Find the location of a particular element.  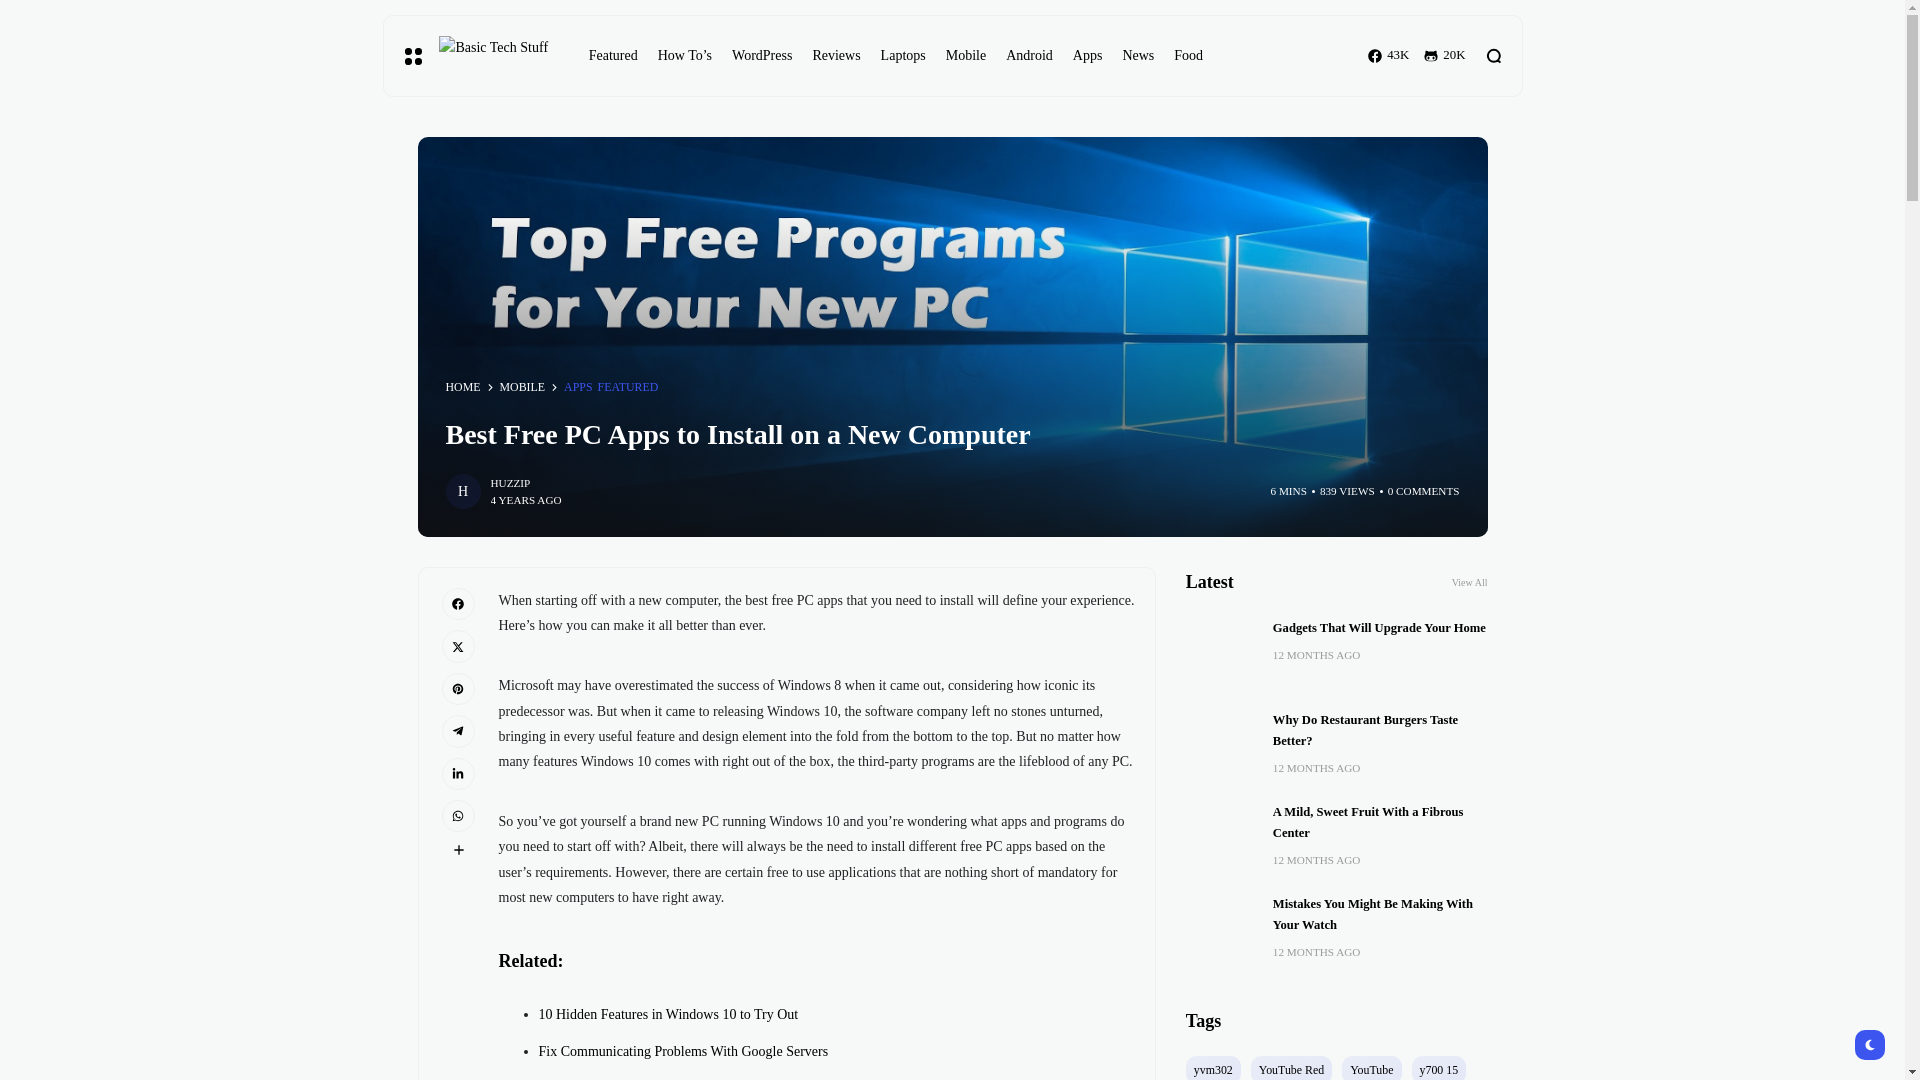

43K is located at coordinates (1388, 56).